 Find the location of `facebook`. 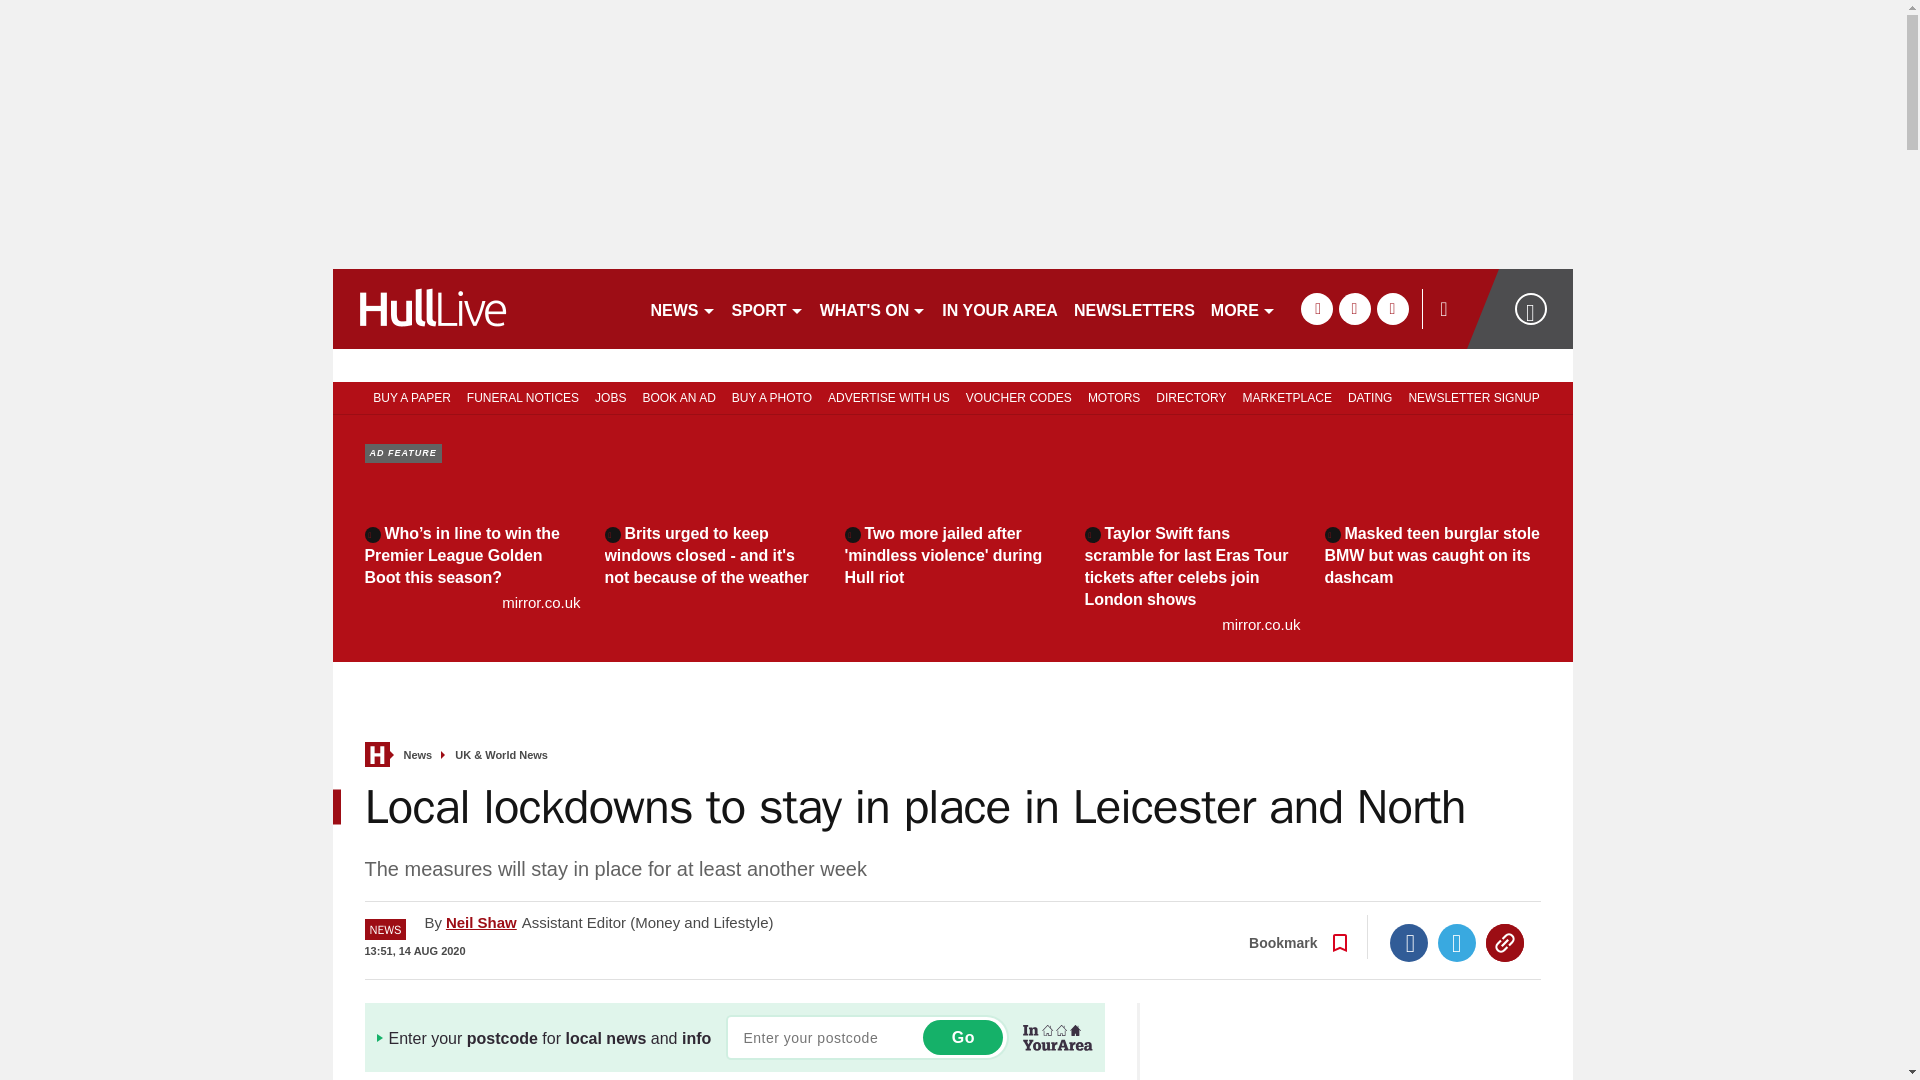

facebook is located at coordinates (1316, 308).